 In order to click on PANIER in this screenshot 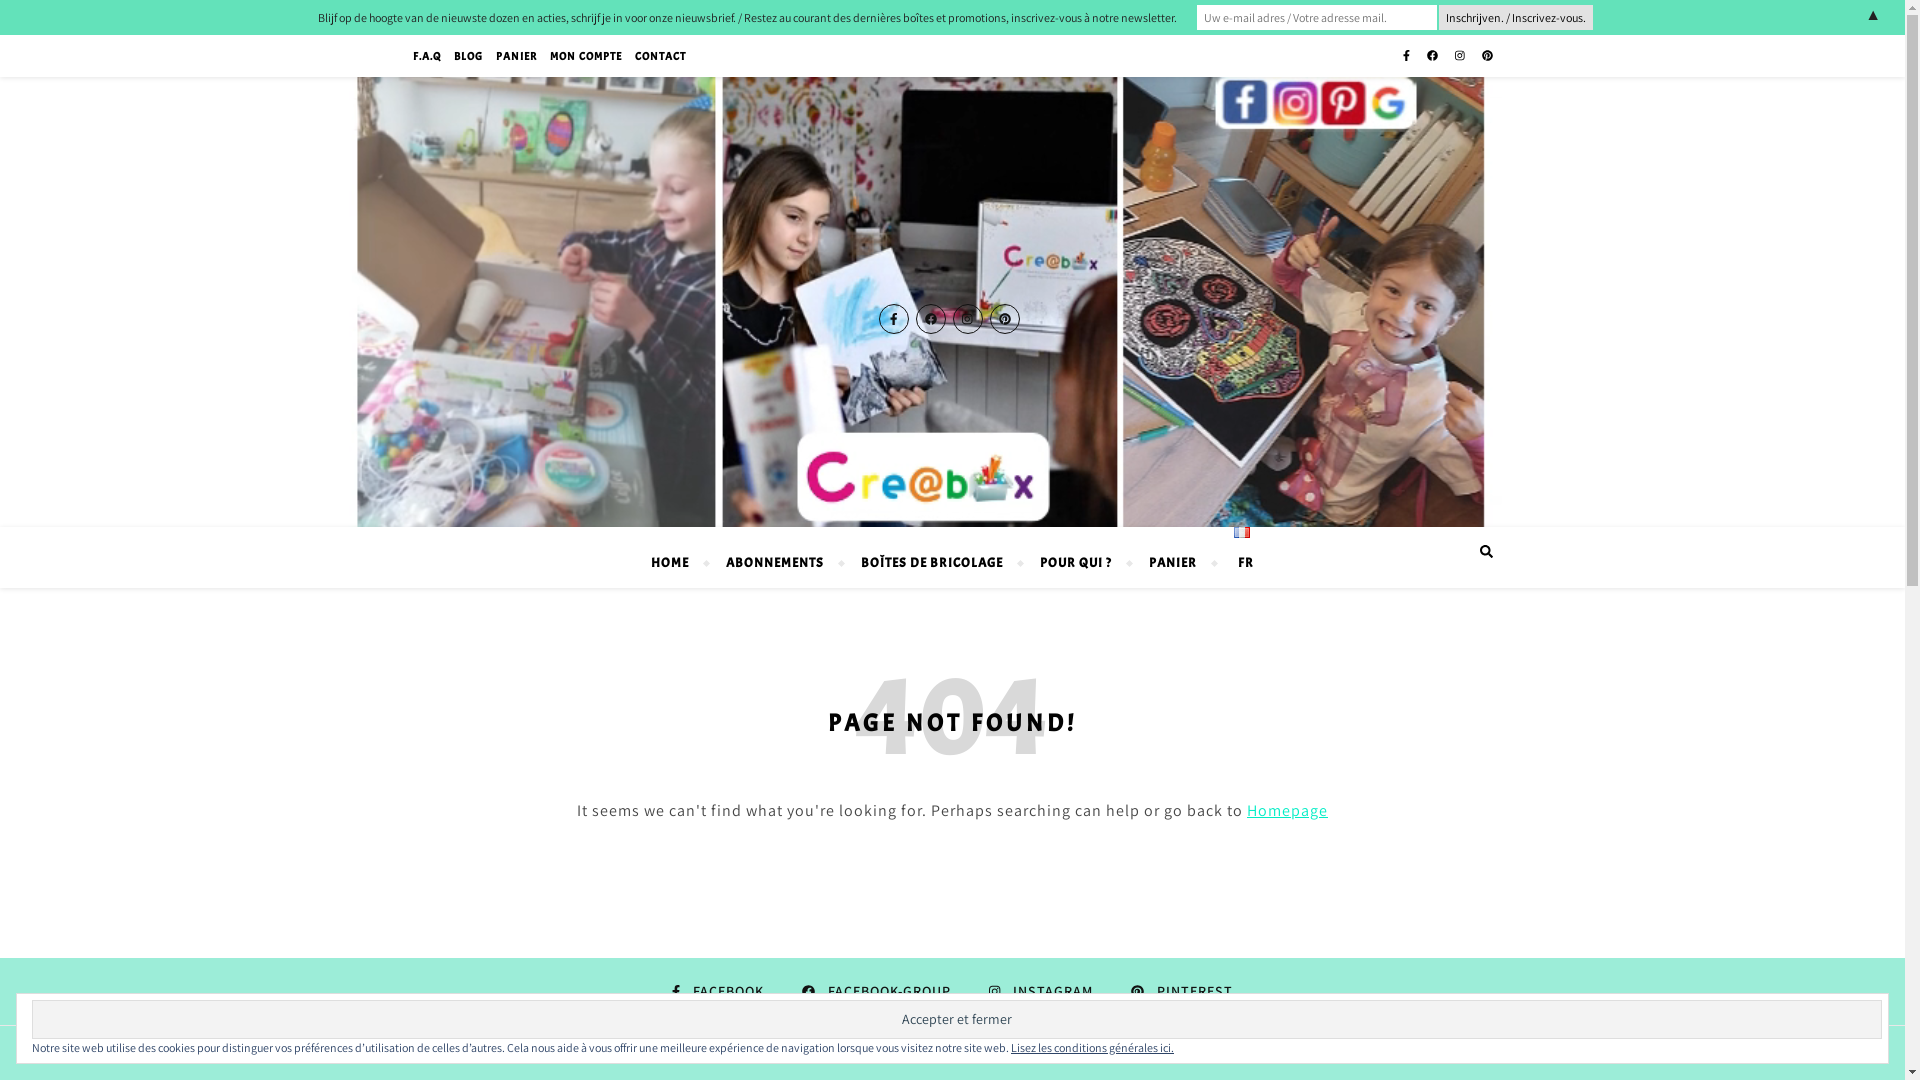, I will do `click(1173, 563)`.